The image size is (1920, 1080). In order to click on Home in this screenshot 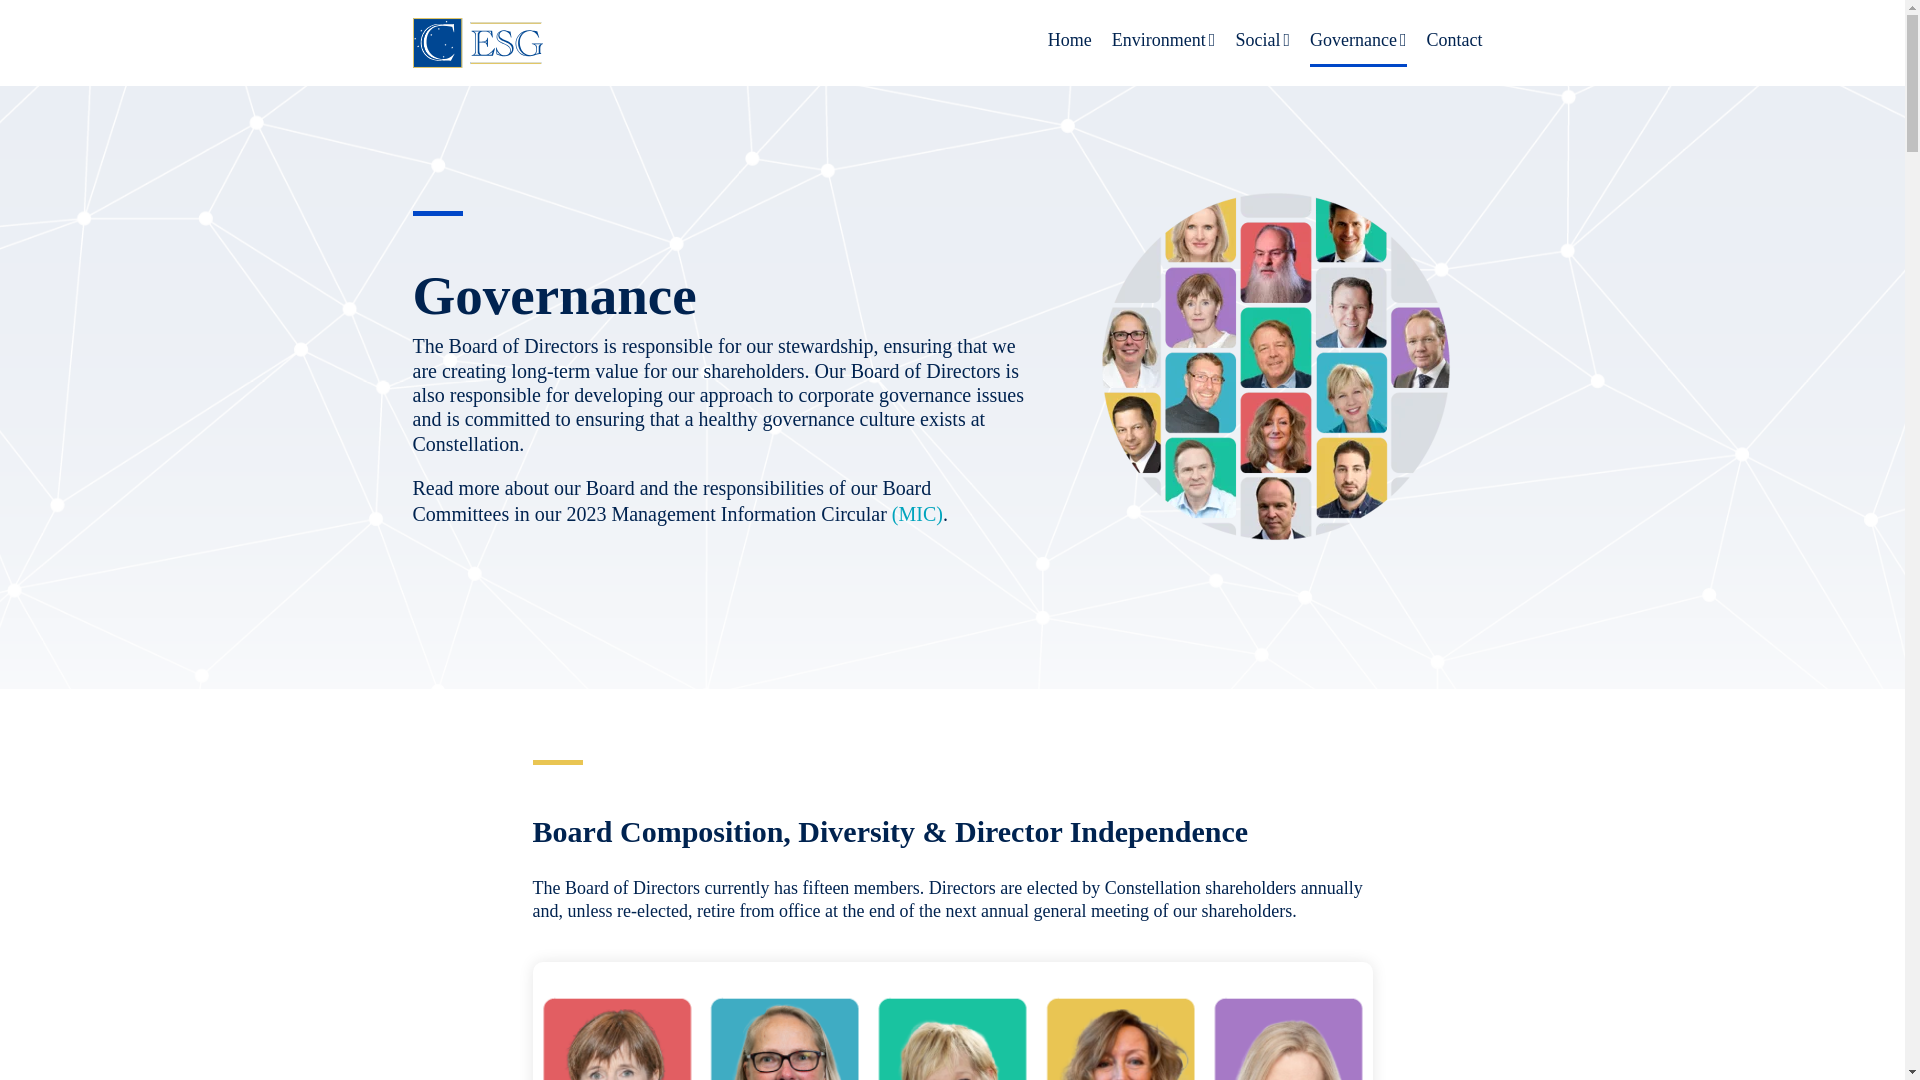, I will do `click(1070, 40)`.